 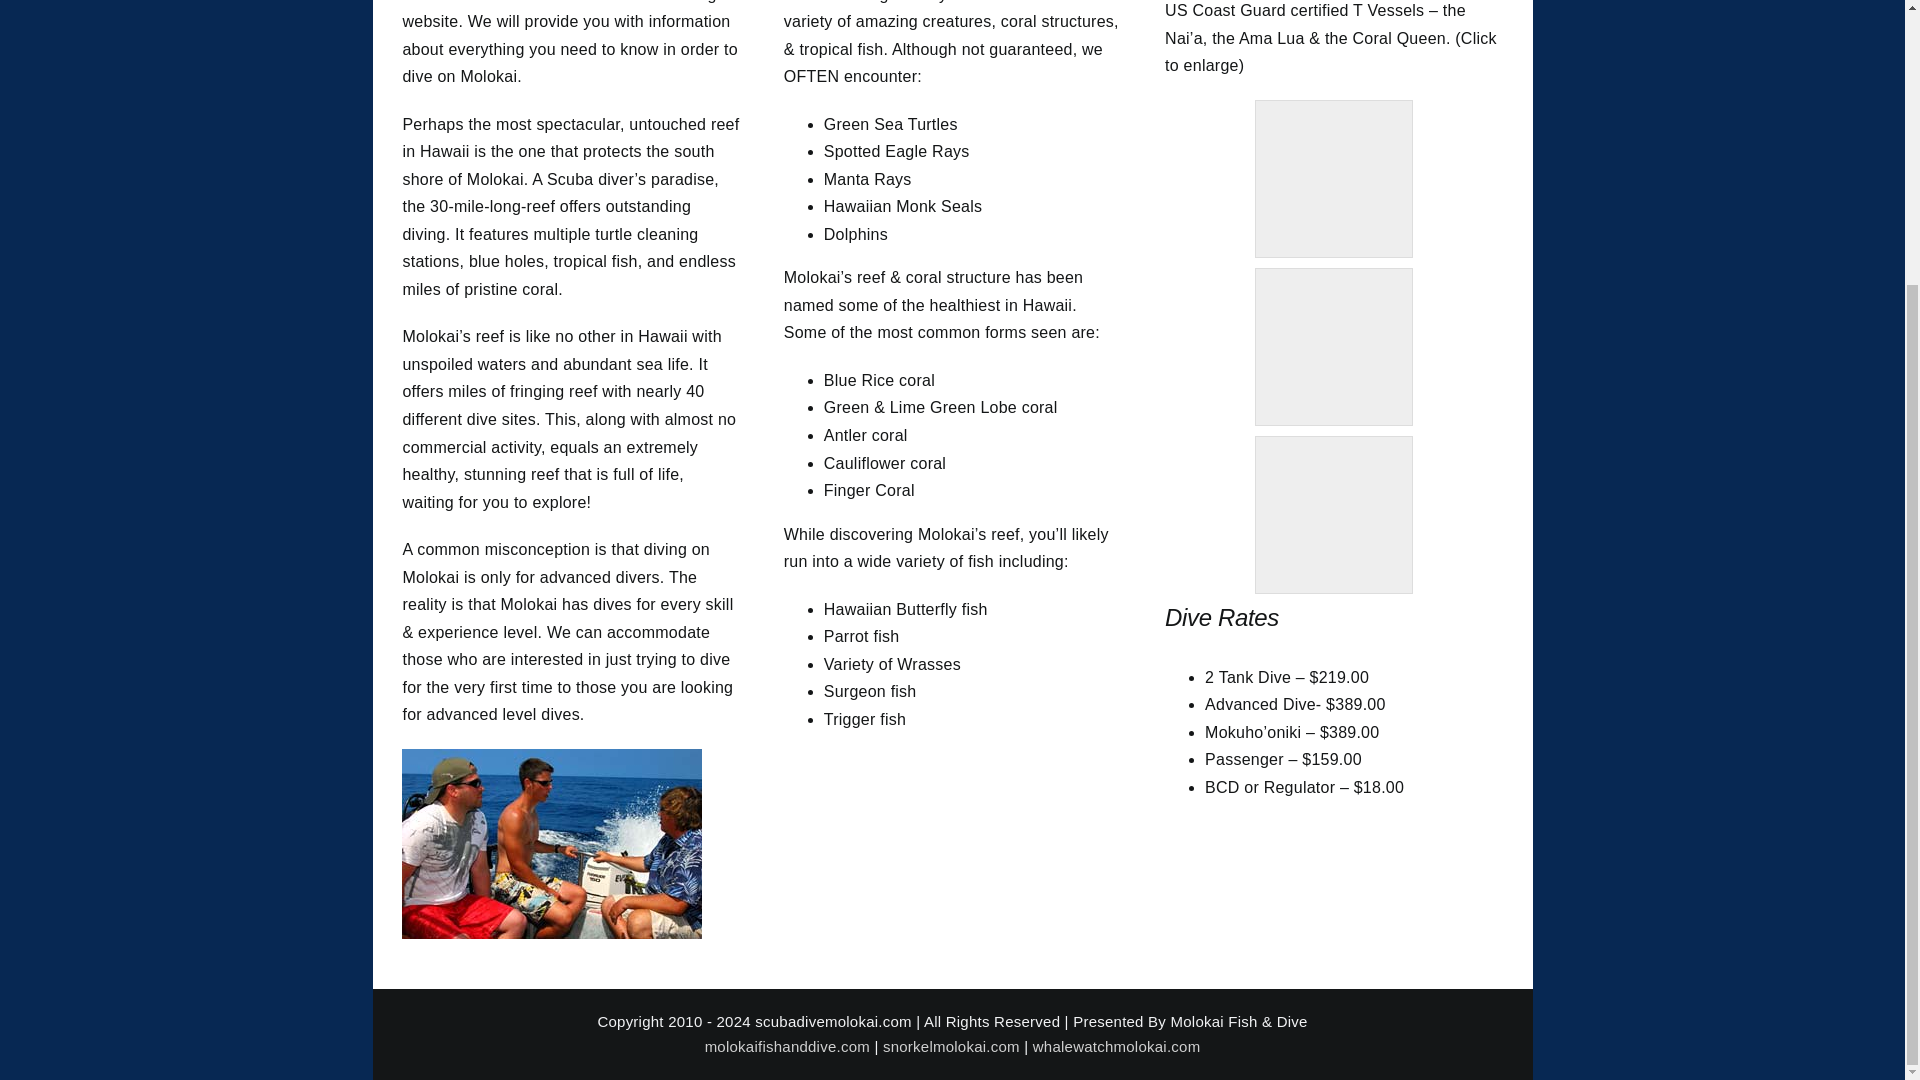 What do you see at coordinates (951, 1046) in the screenshot?
I see `snorkelmolokai.com` at bounding box center [951, 1046].